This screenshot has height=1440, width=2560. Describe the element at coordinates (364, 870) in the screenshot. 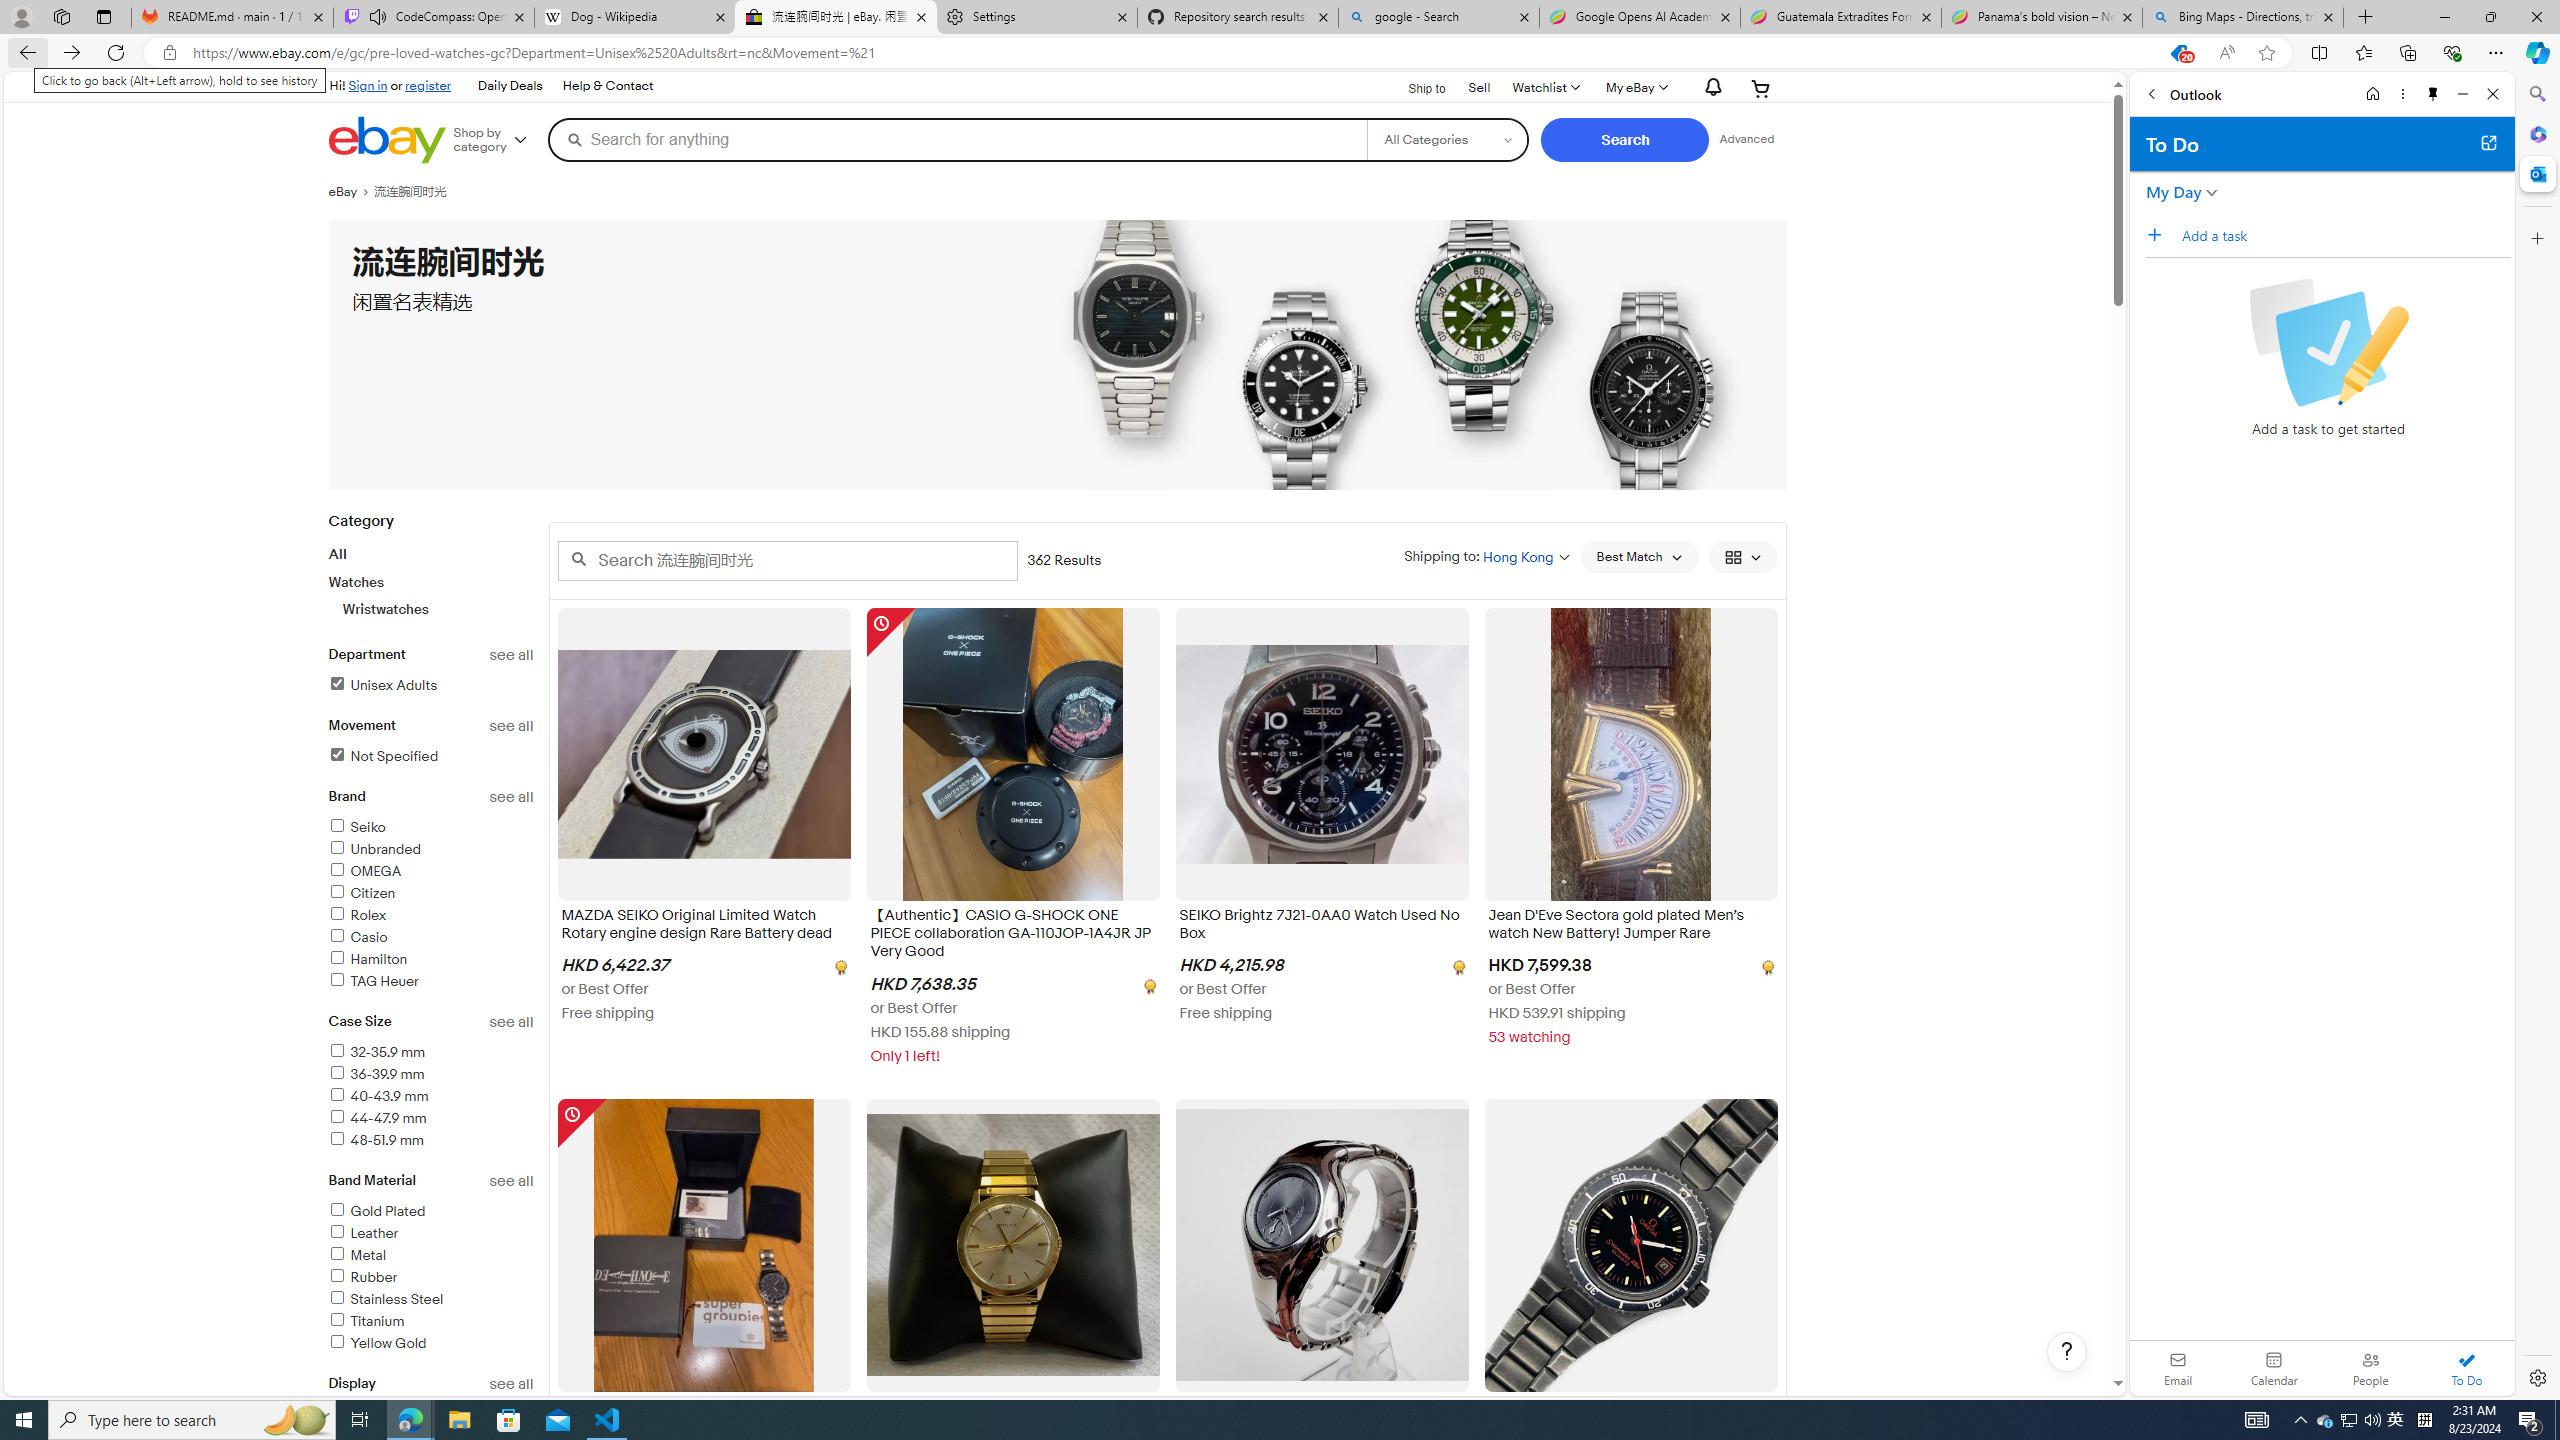

I see `OMEGA` at that location.